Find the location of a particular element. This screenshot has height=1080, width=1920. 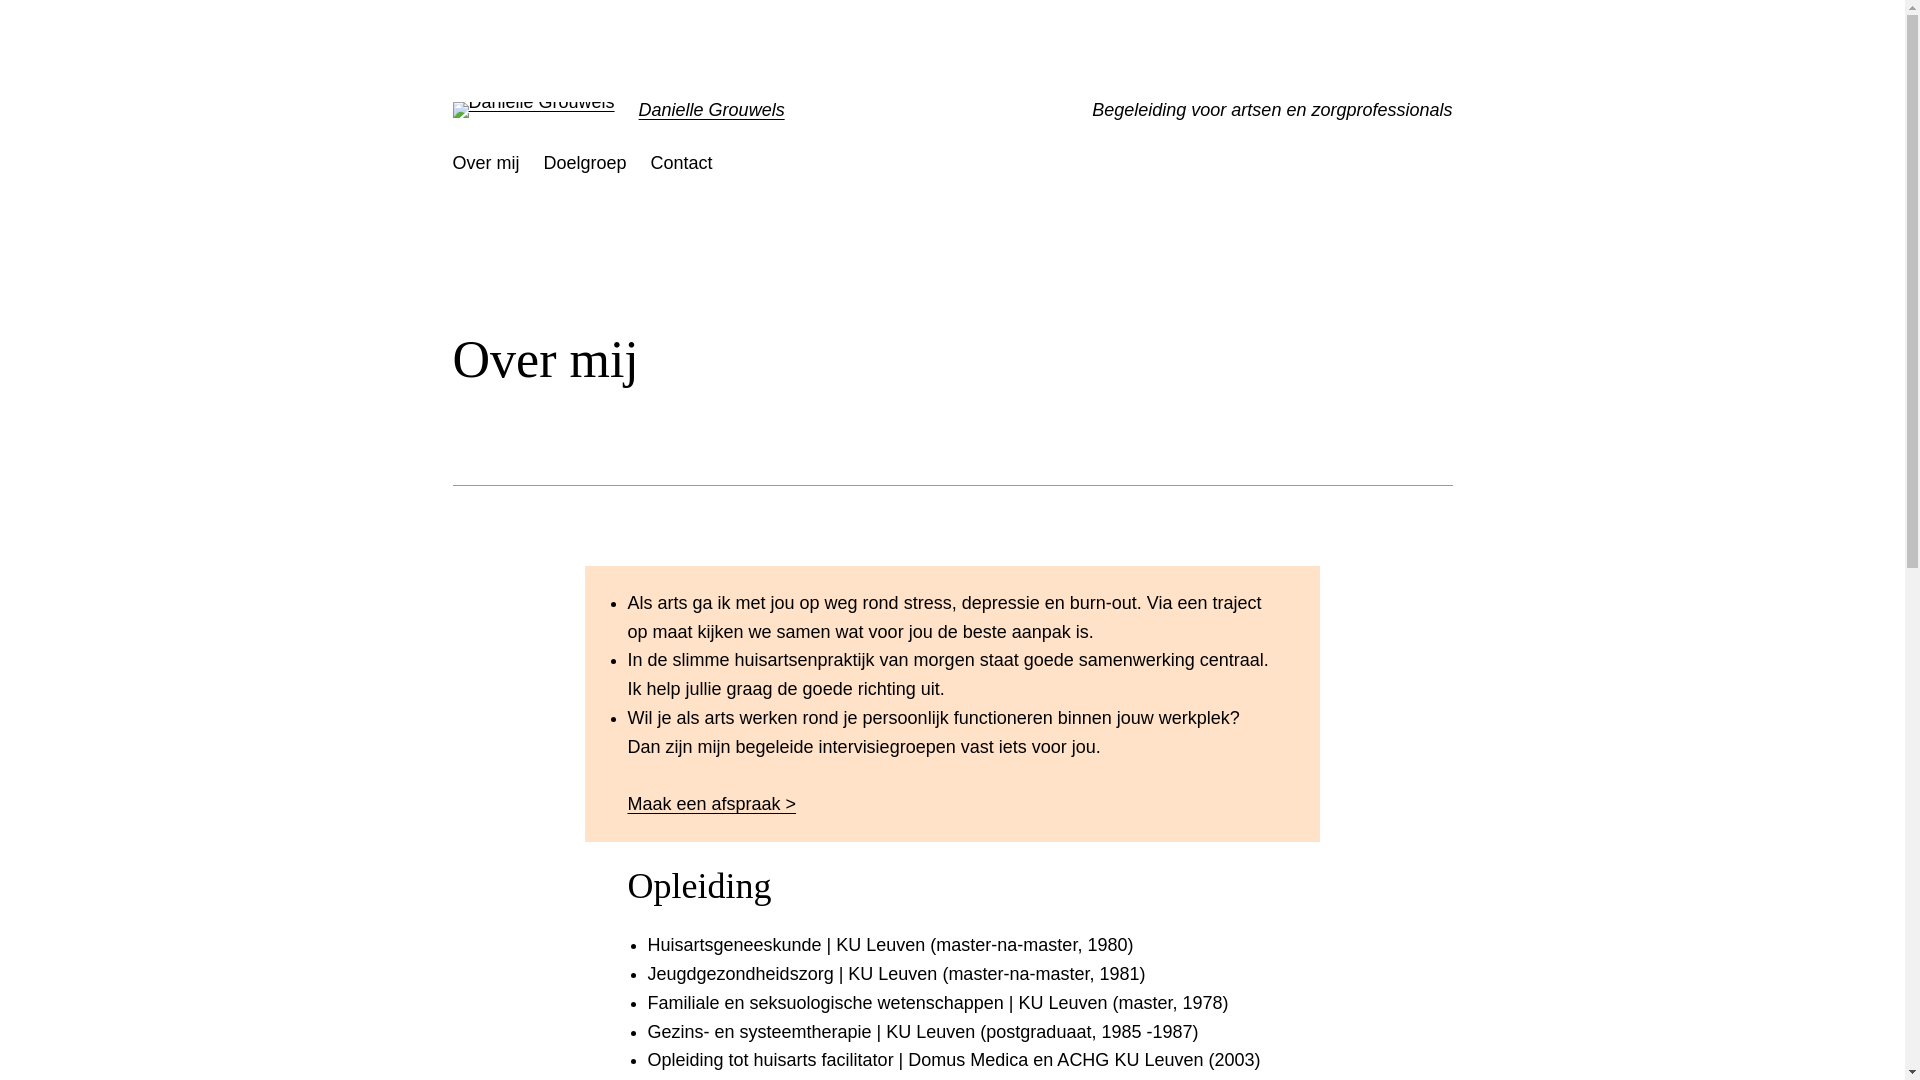

Doelgroep is located at coordinates (586, 164).